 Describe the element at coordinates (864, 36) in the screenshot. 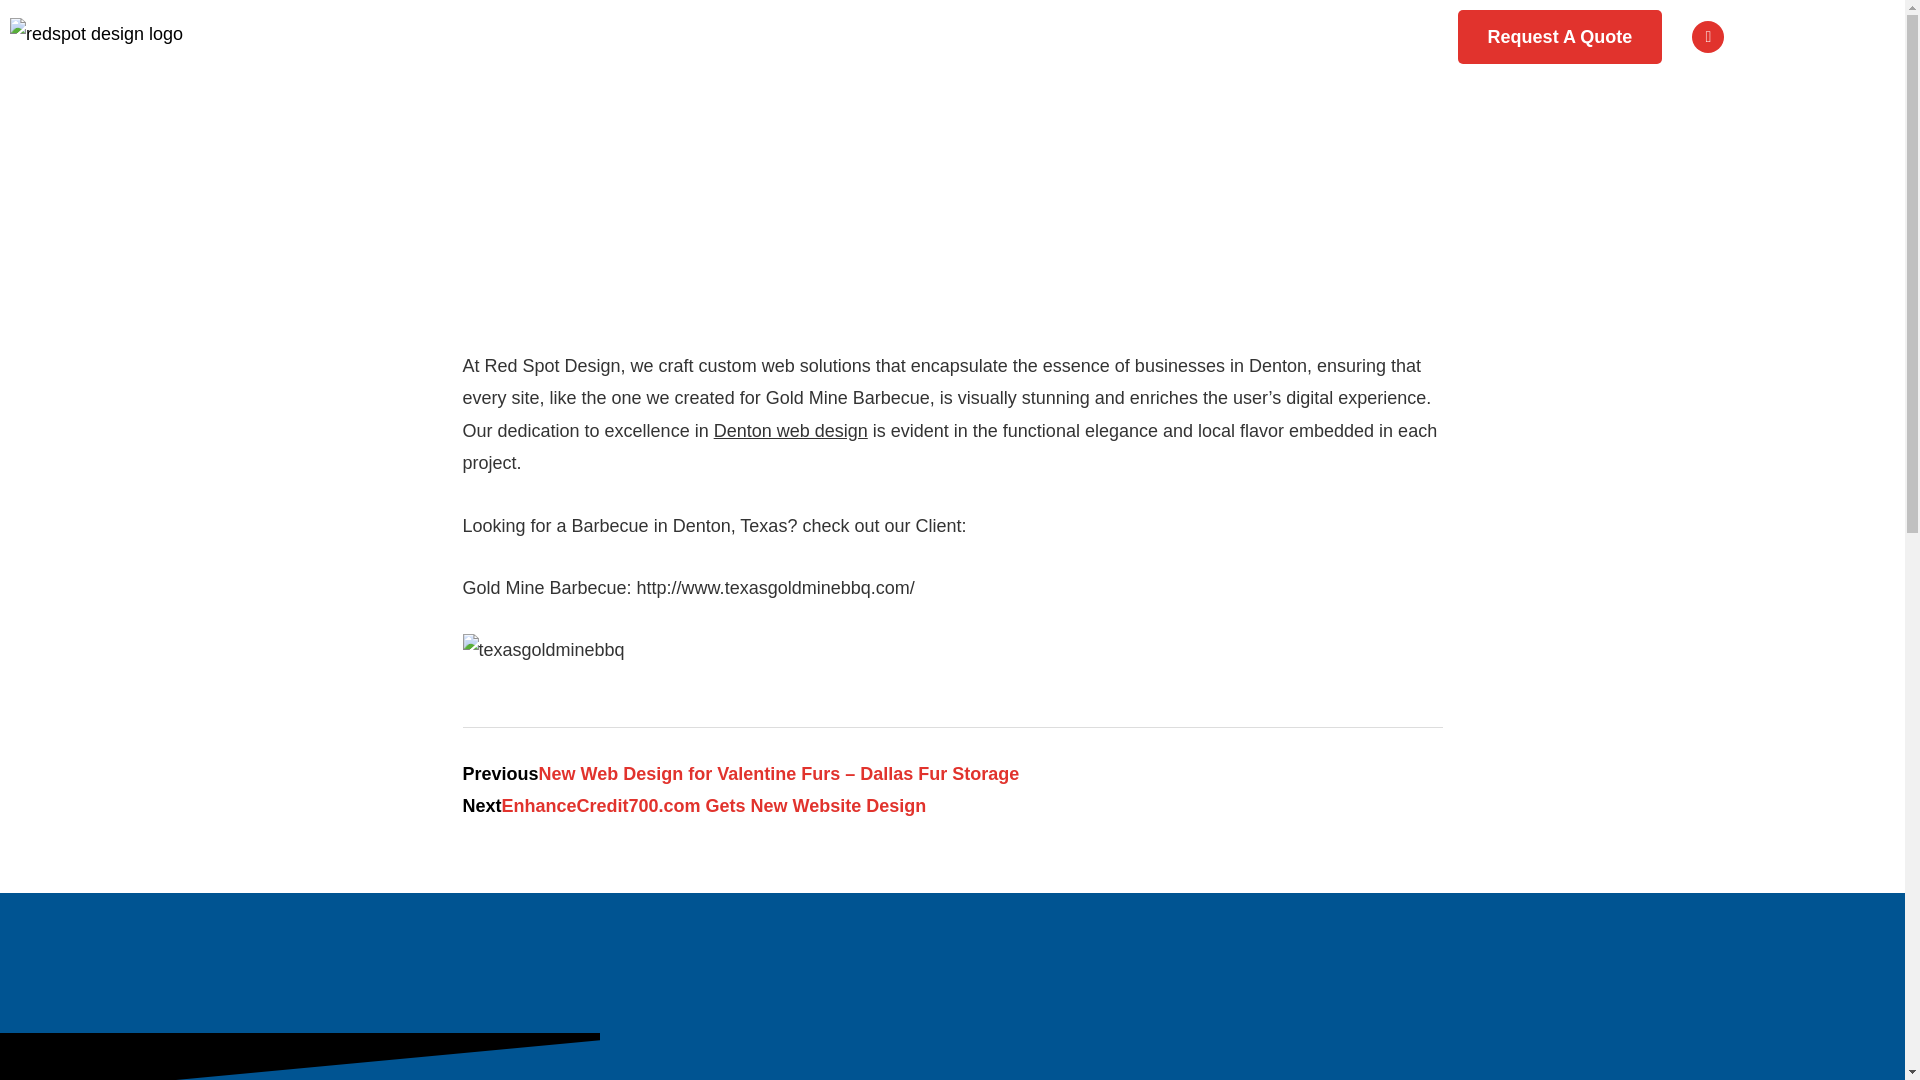

I see `Our Work` at that location.